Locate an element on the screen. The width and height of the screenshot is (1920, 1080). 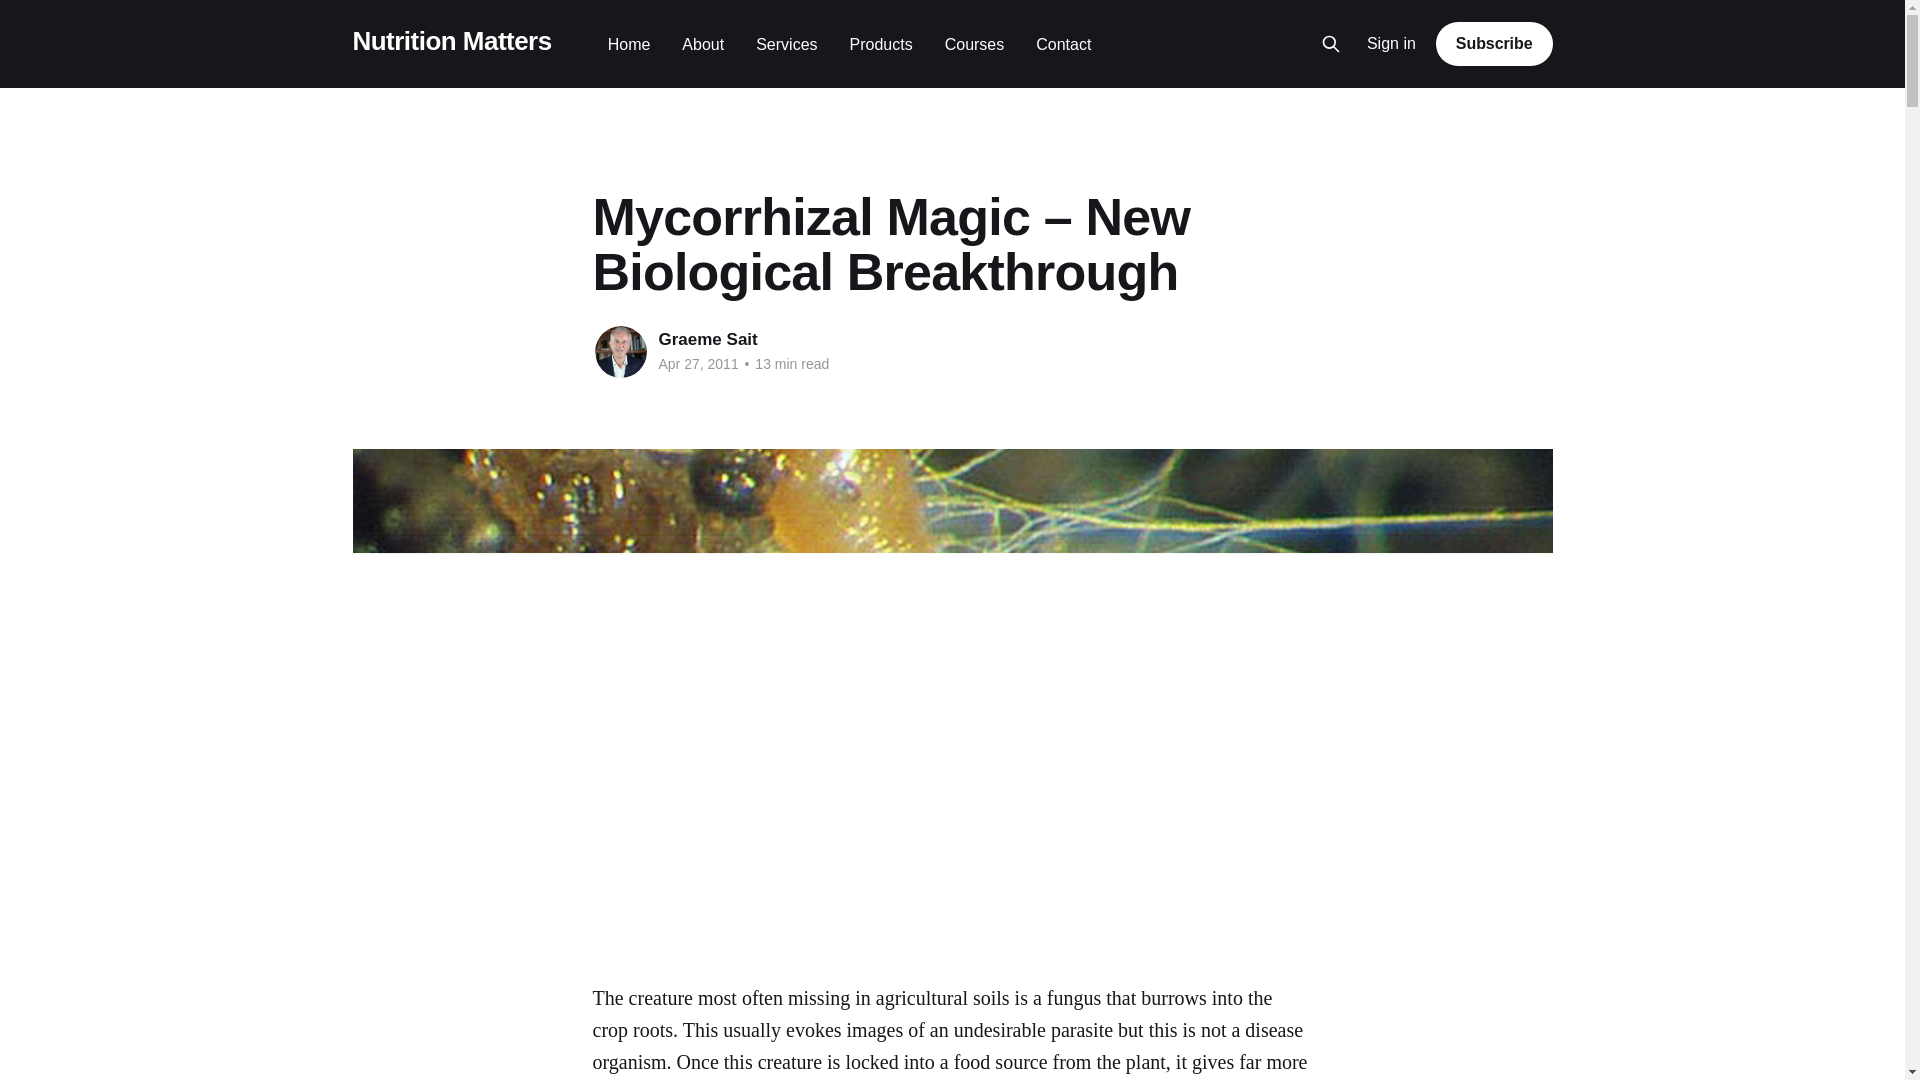
Graeme Sait is located at coordinates (707, 339).